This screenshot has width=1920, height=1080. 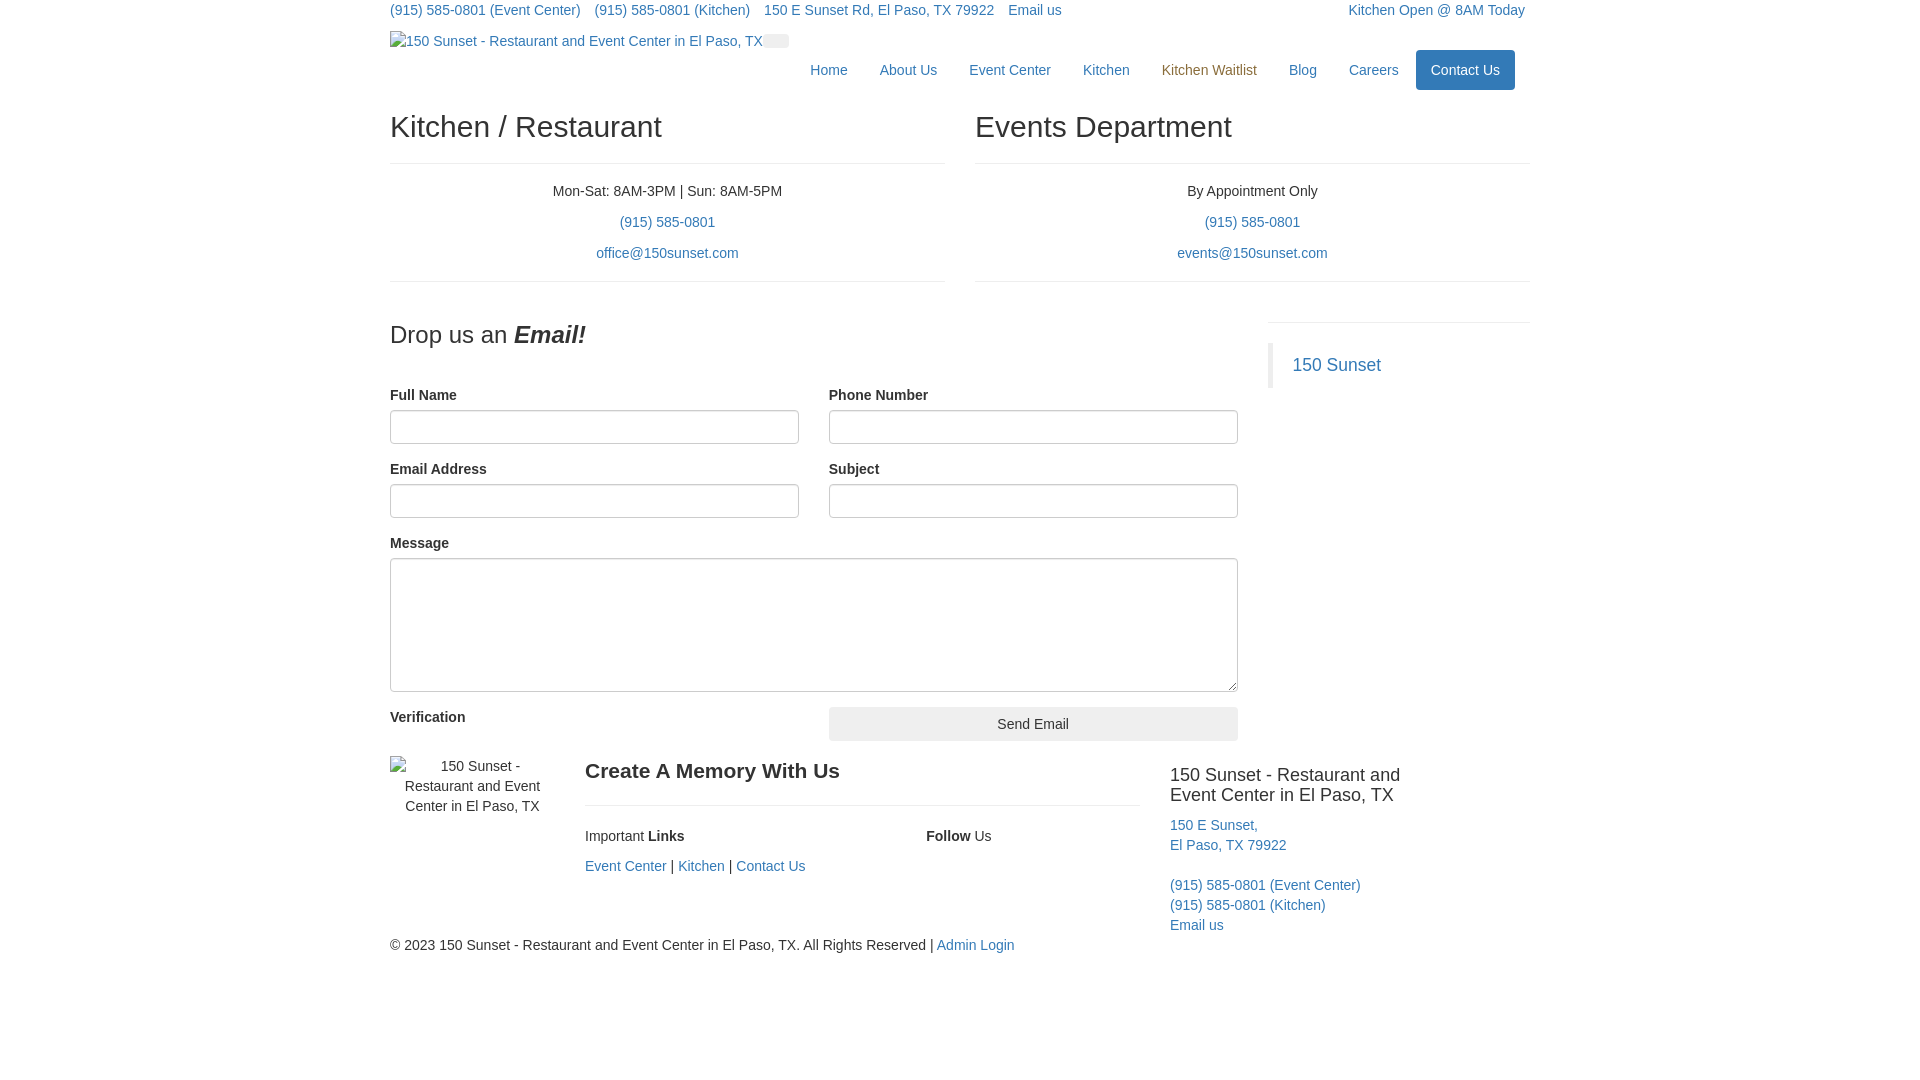 What do you see at coordinates (770, 866) in the screenshot?
I see `Contact Us` at bounding box center [770, 866].